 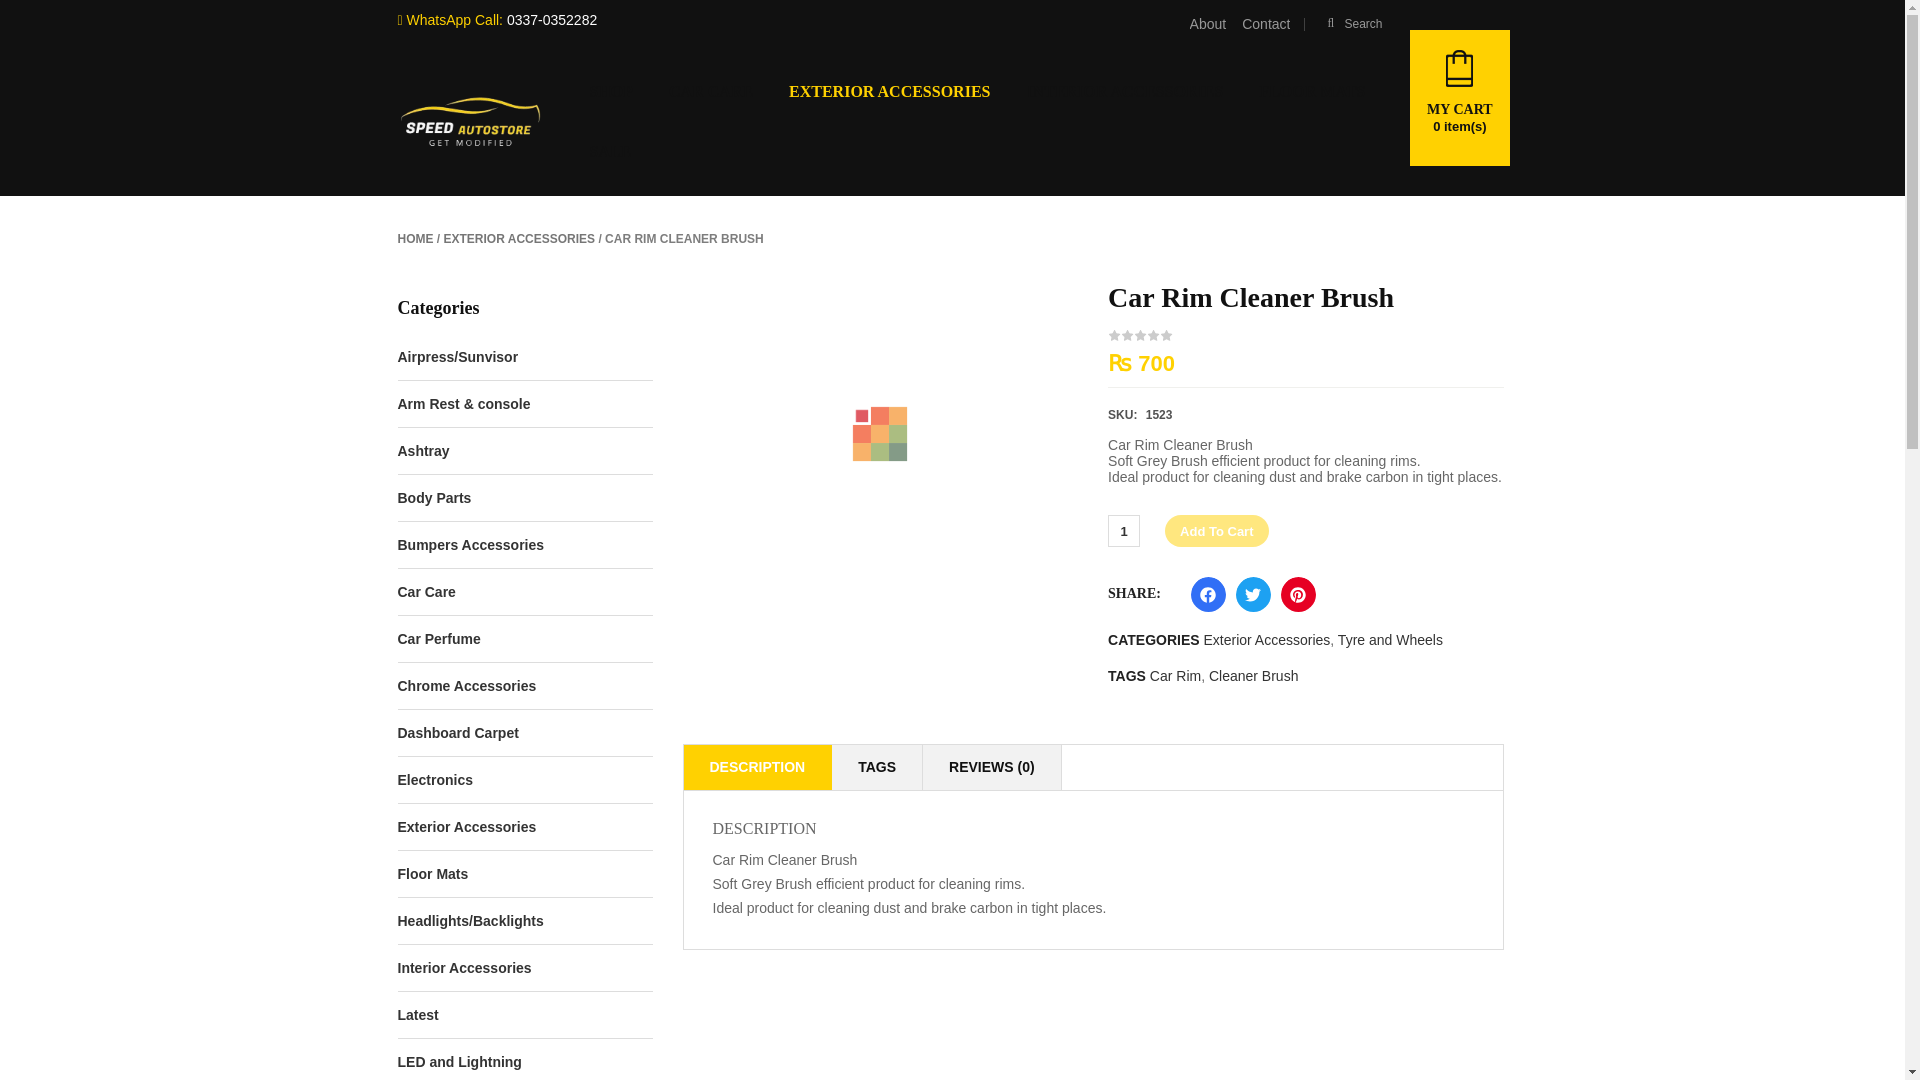 What do you see at coordinates (1124, 531) in the screenshot?
I see `1` at bounding box center [1124, 531].